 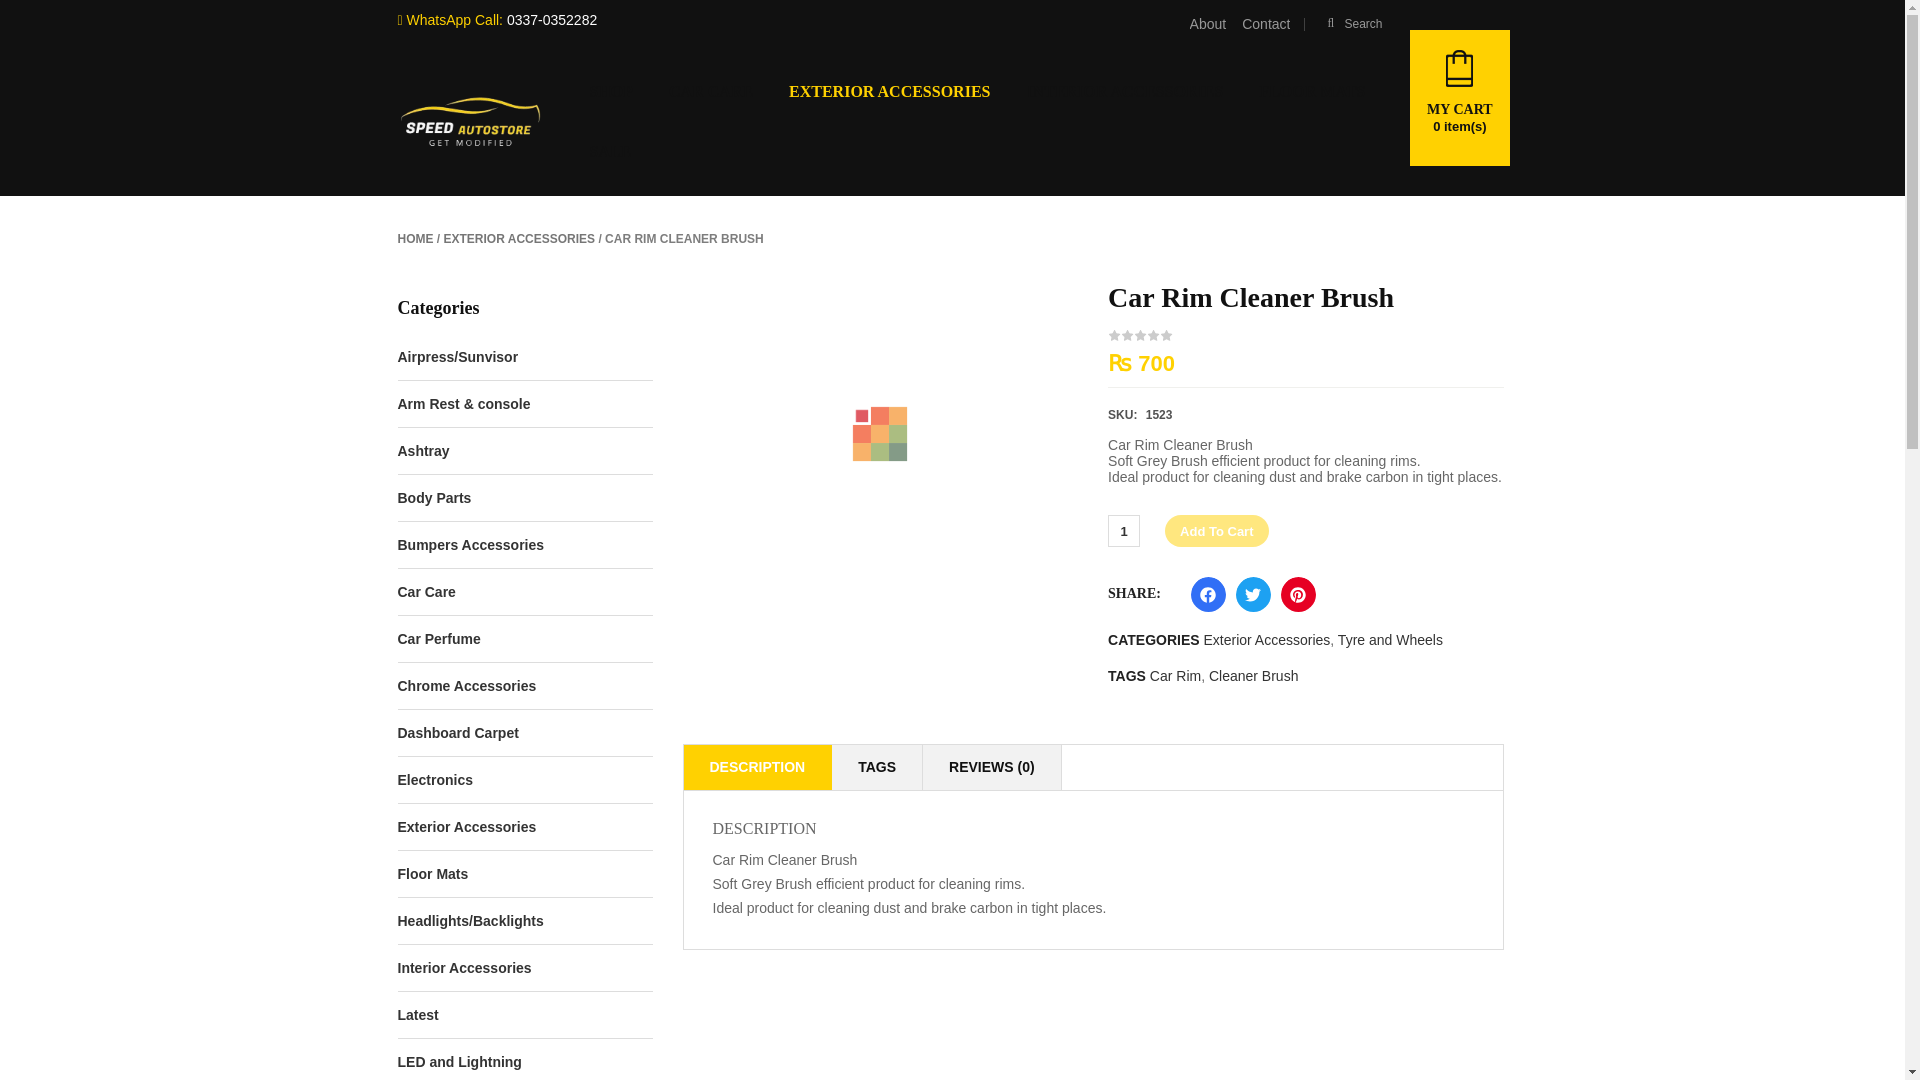 What do you see at coordinates (1124, 531) in the screenshot?
I see `1` at bounding box center [1124, 531].